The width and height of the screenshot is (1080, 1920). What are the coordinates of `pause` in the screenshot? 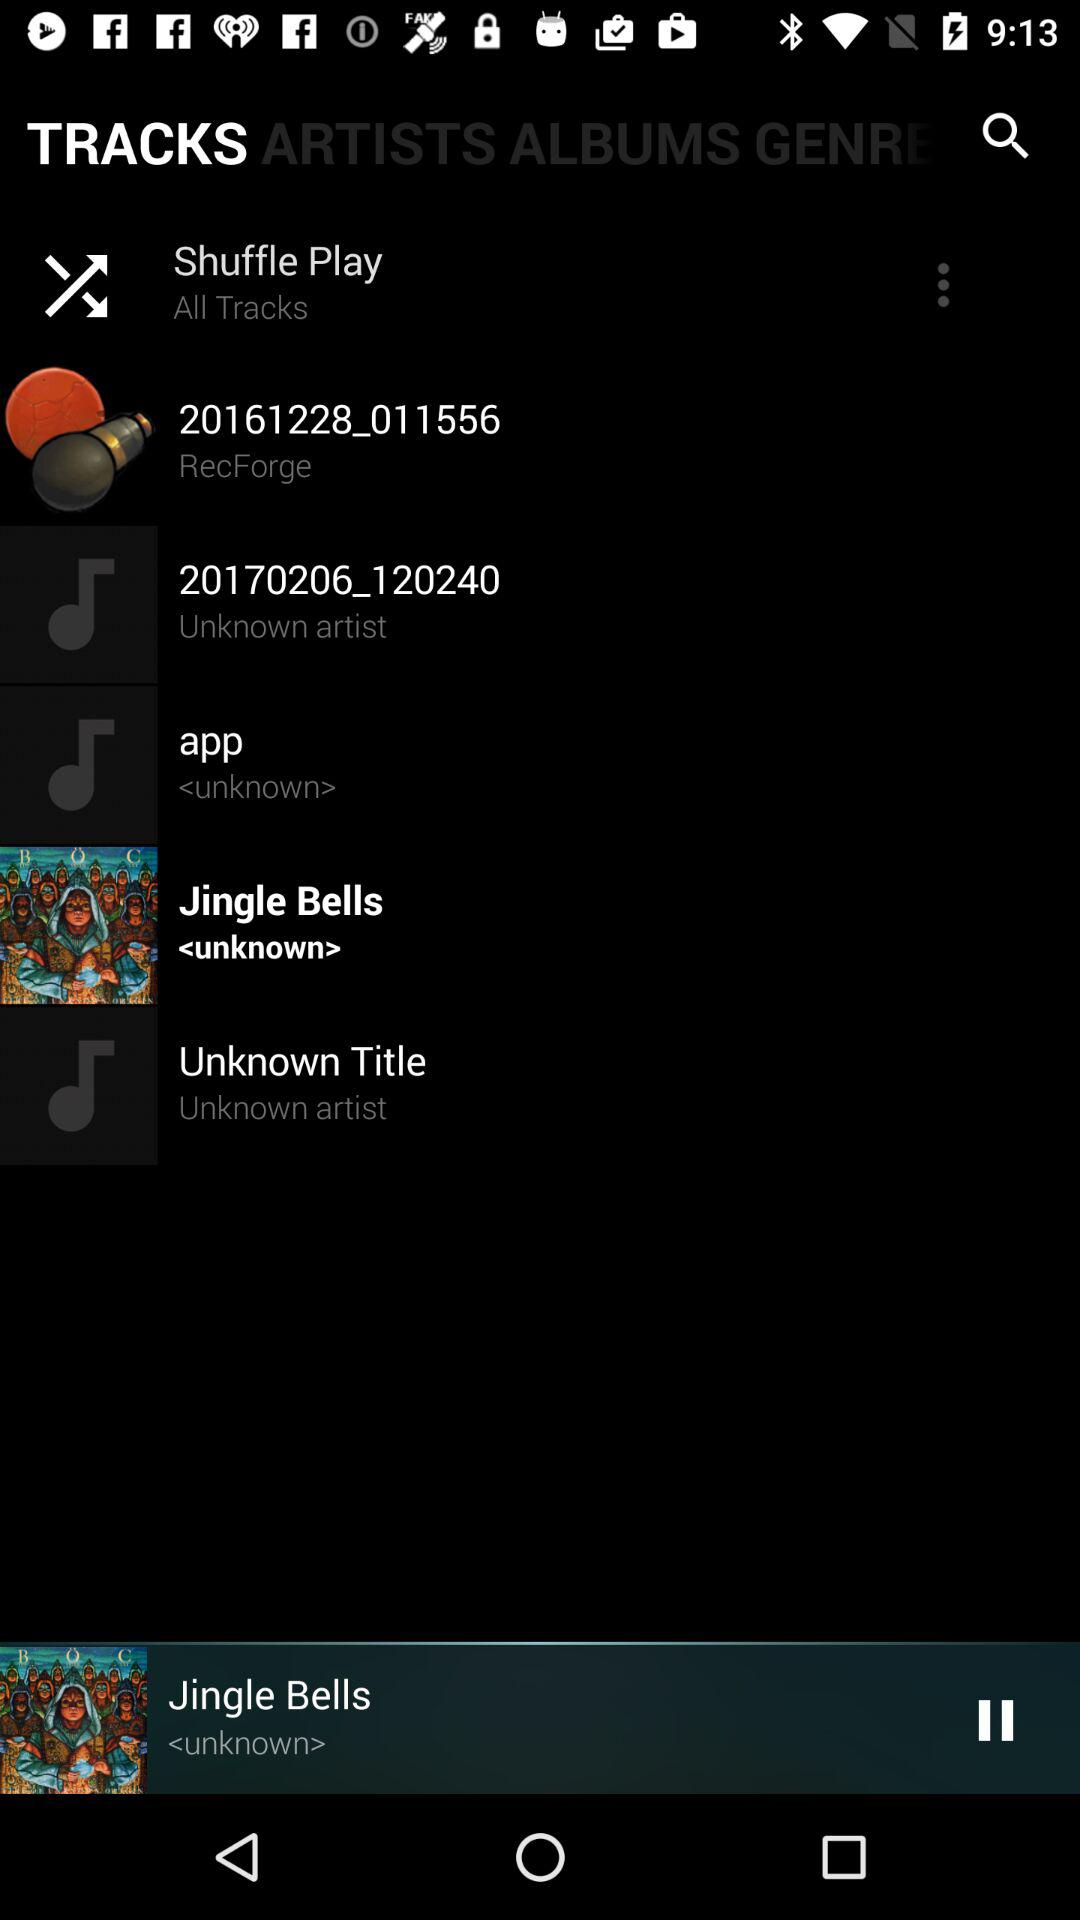 It's located at (996, 1720).